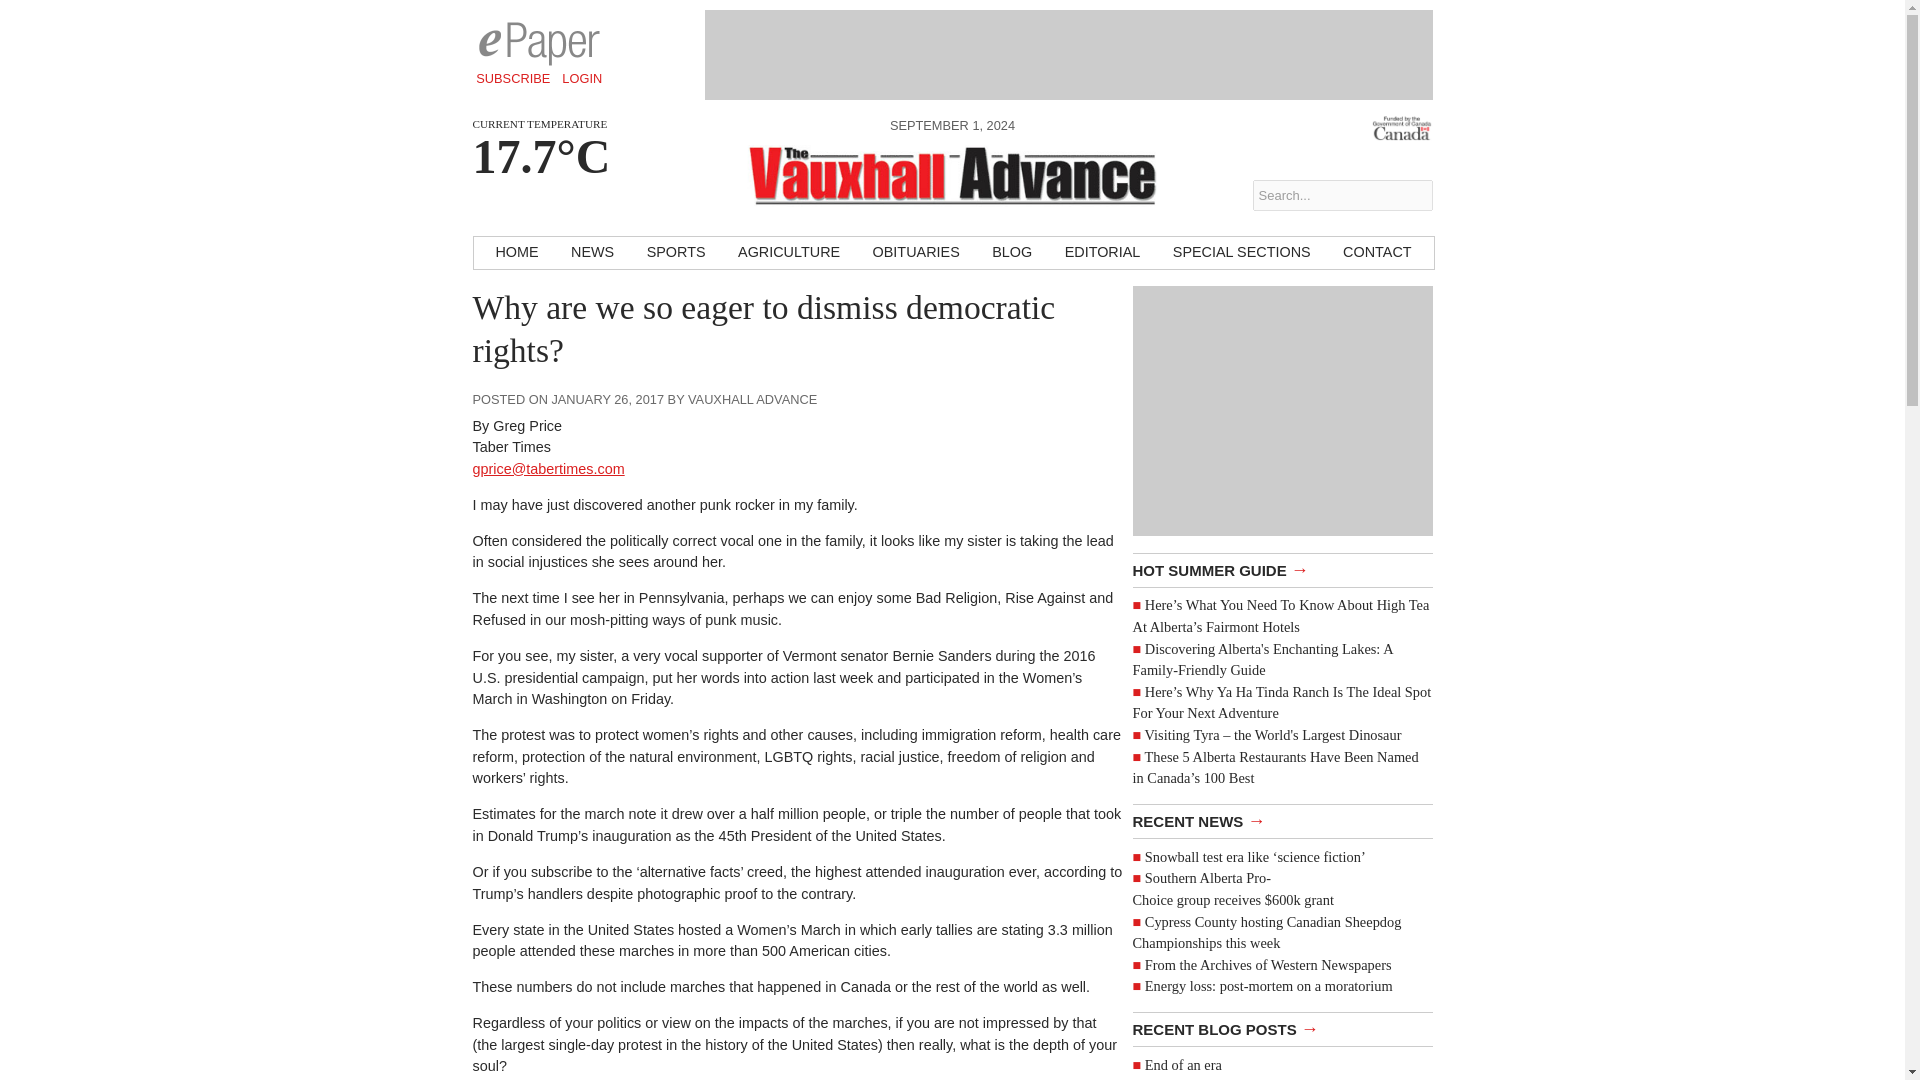  What do you see at coordinates (1242, 252) in the screenshot?
I see `SPECIAL SECTIONS` at bounding box center [1242, 252].